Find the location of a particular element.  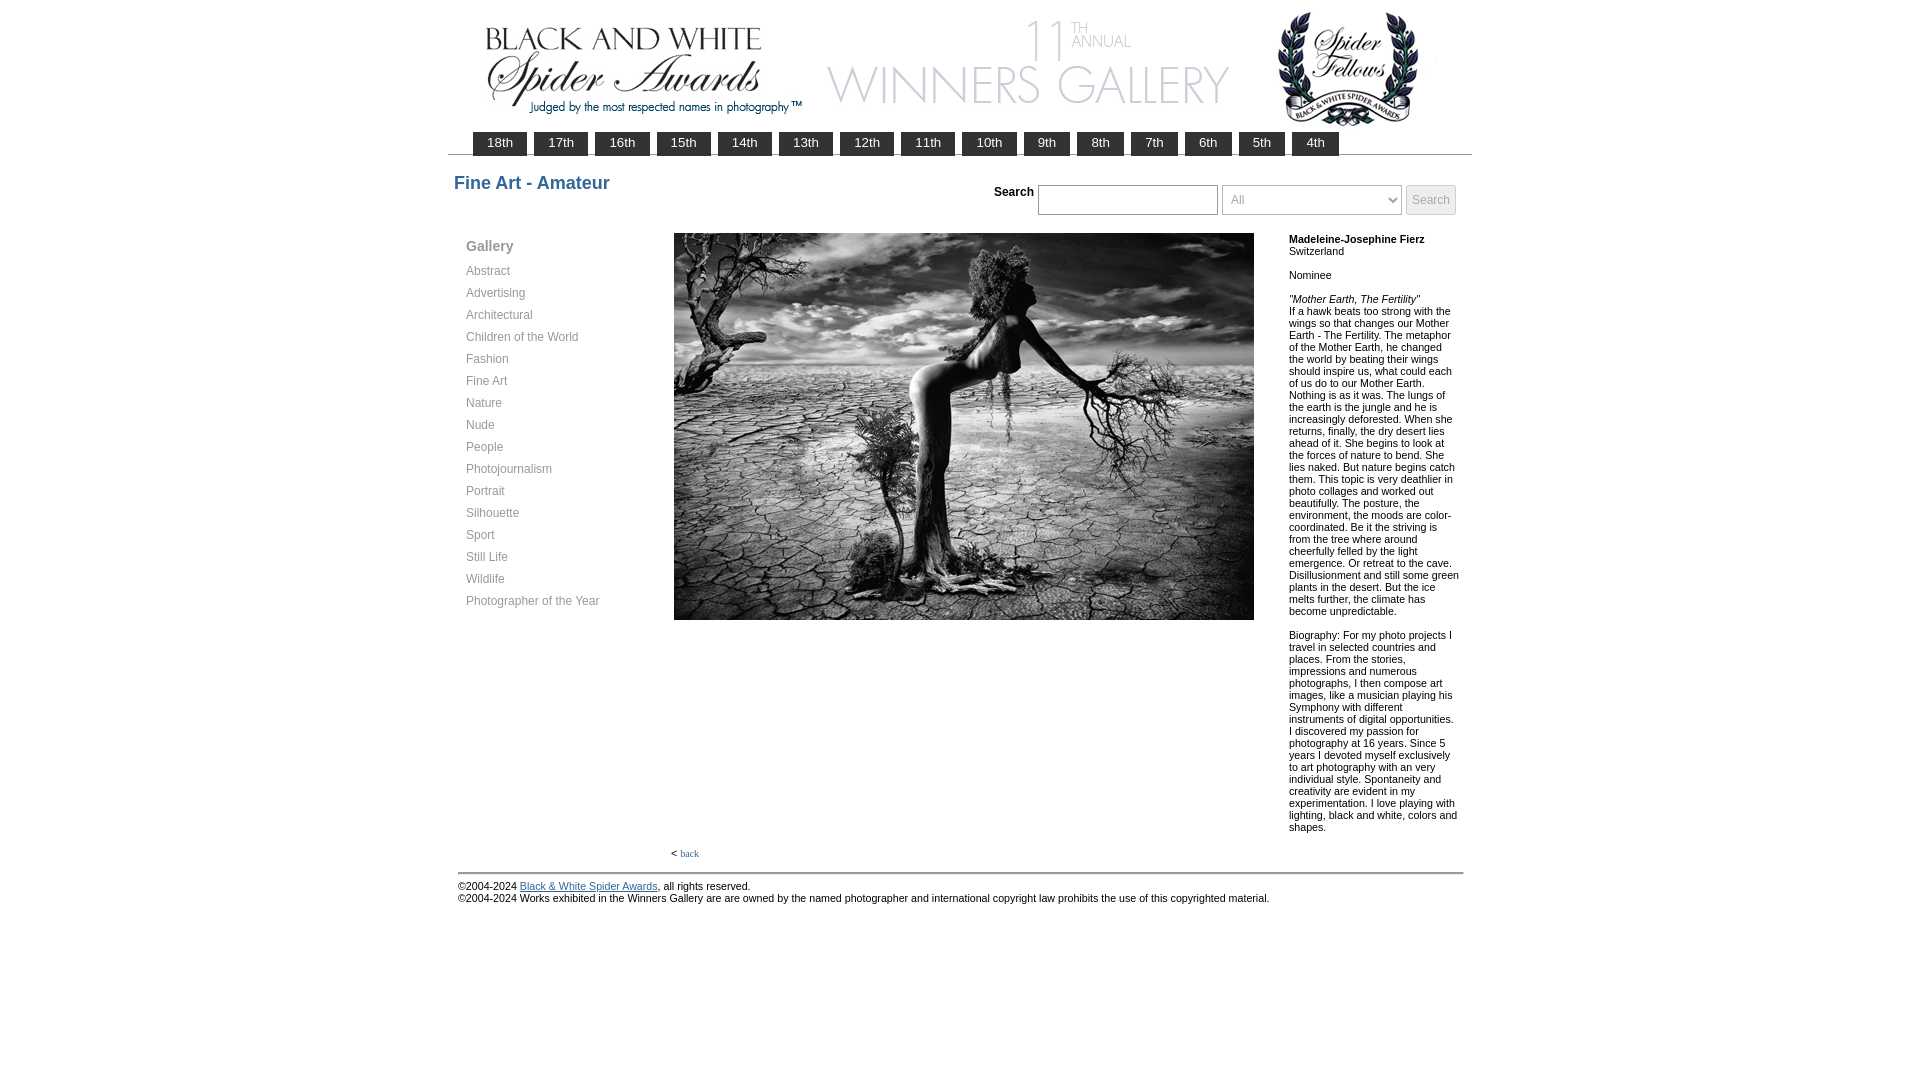

   18th    is located at coordinates (500, 142).